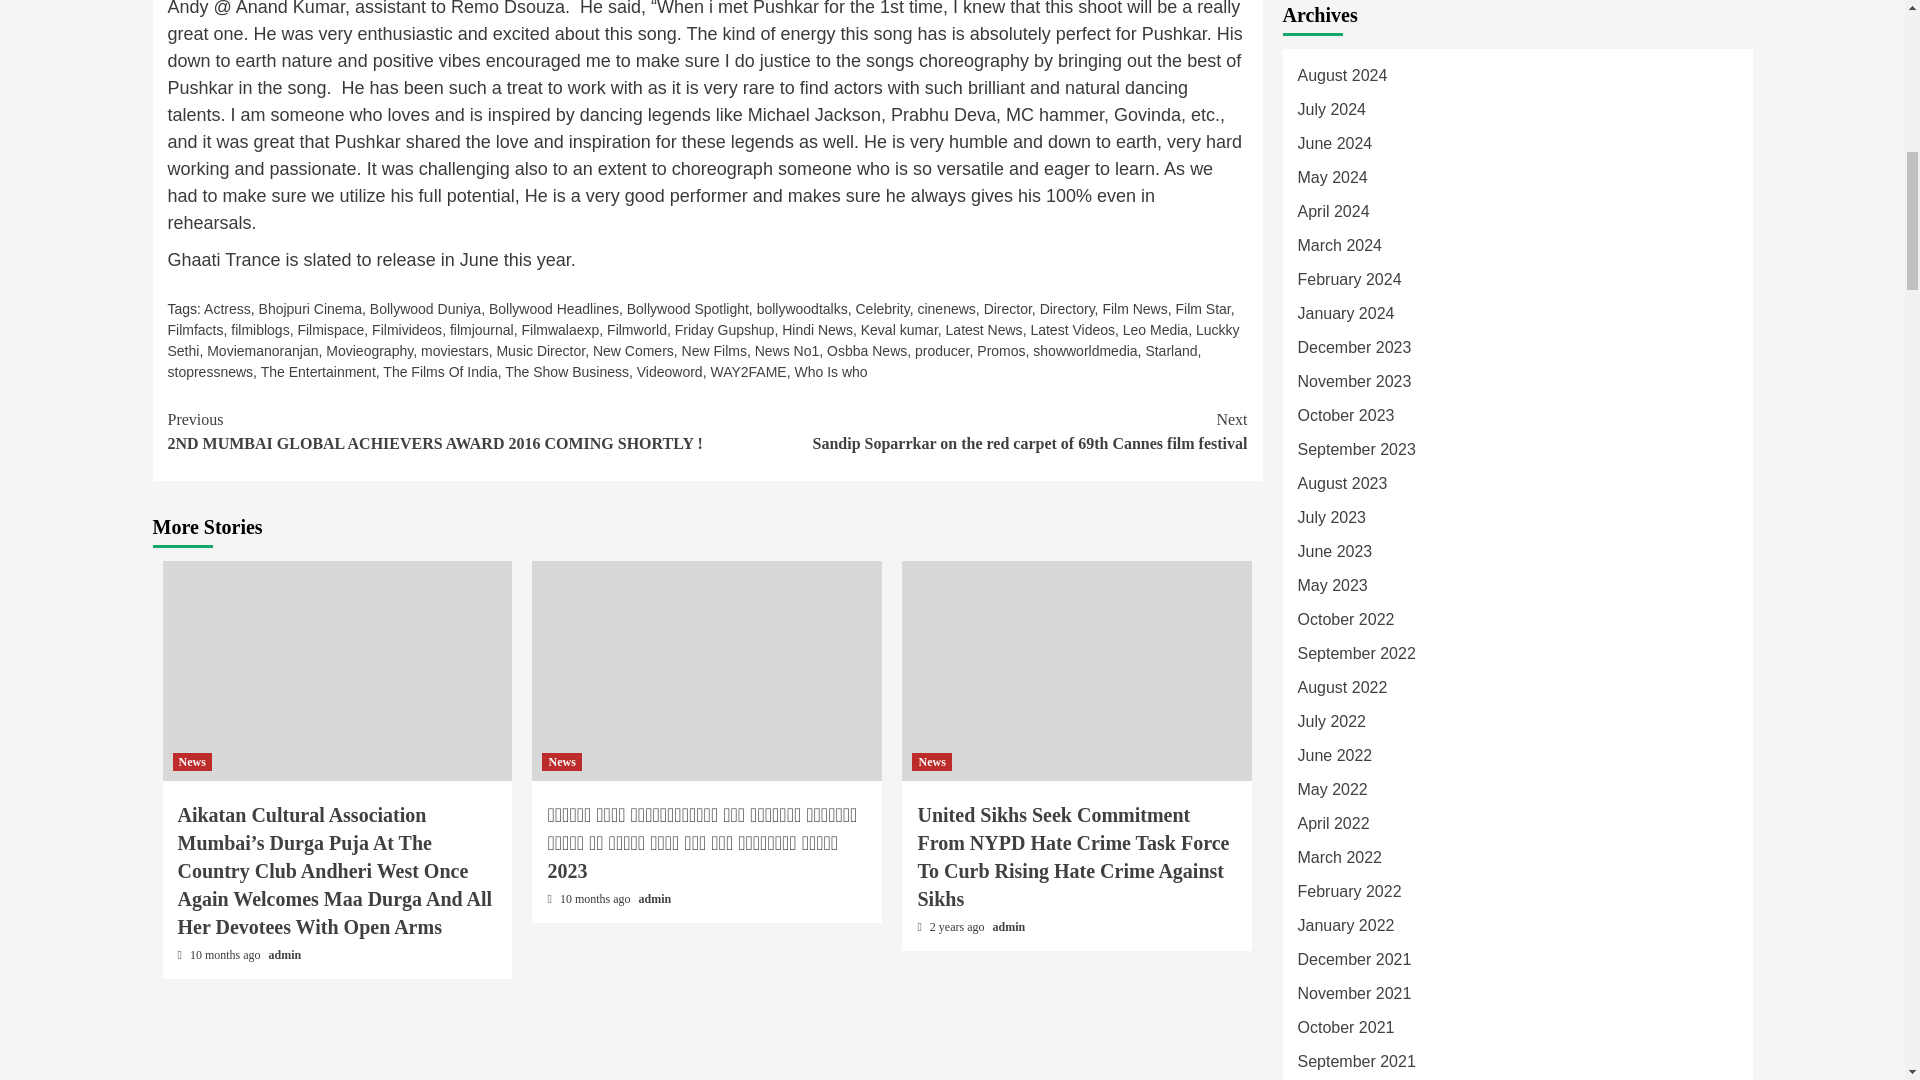 This screenshot has height=1080, width=1920. Describe the element at coordinates (310, 309) in the screenshot. I see `Bhojpuri Cinema` at that location.